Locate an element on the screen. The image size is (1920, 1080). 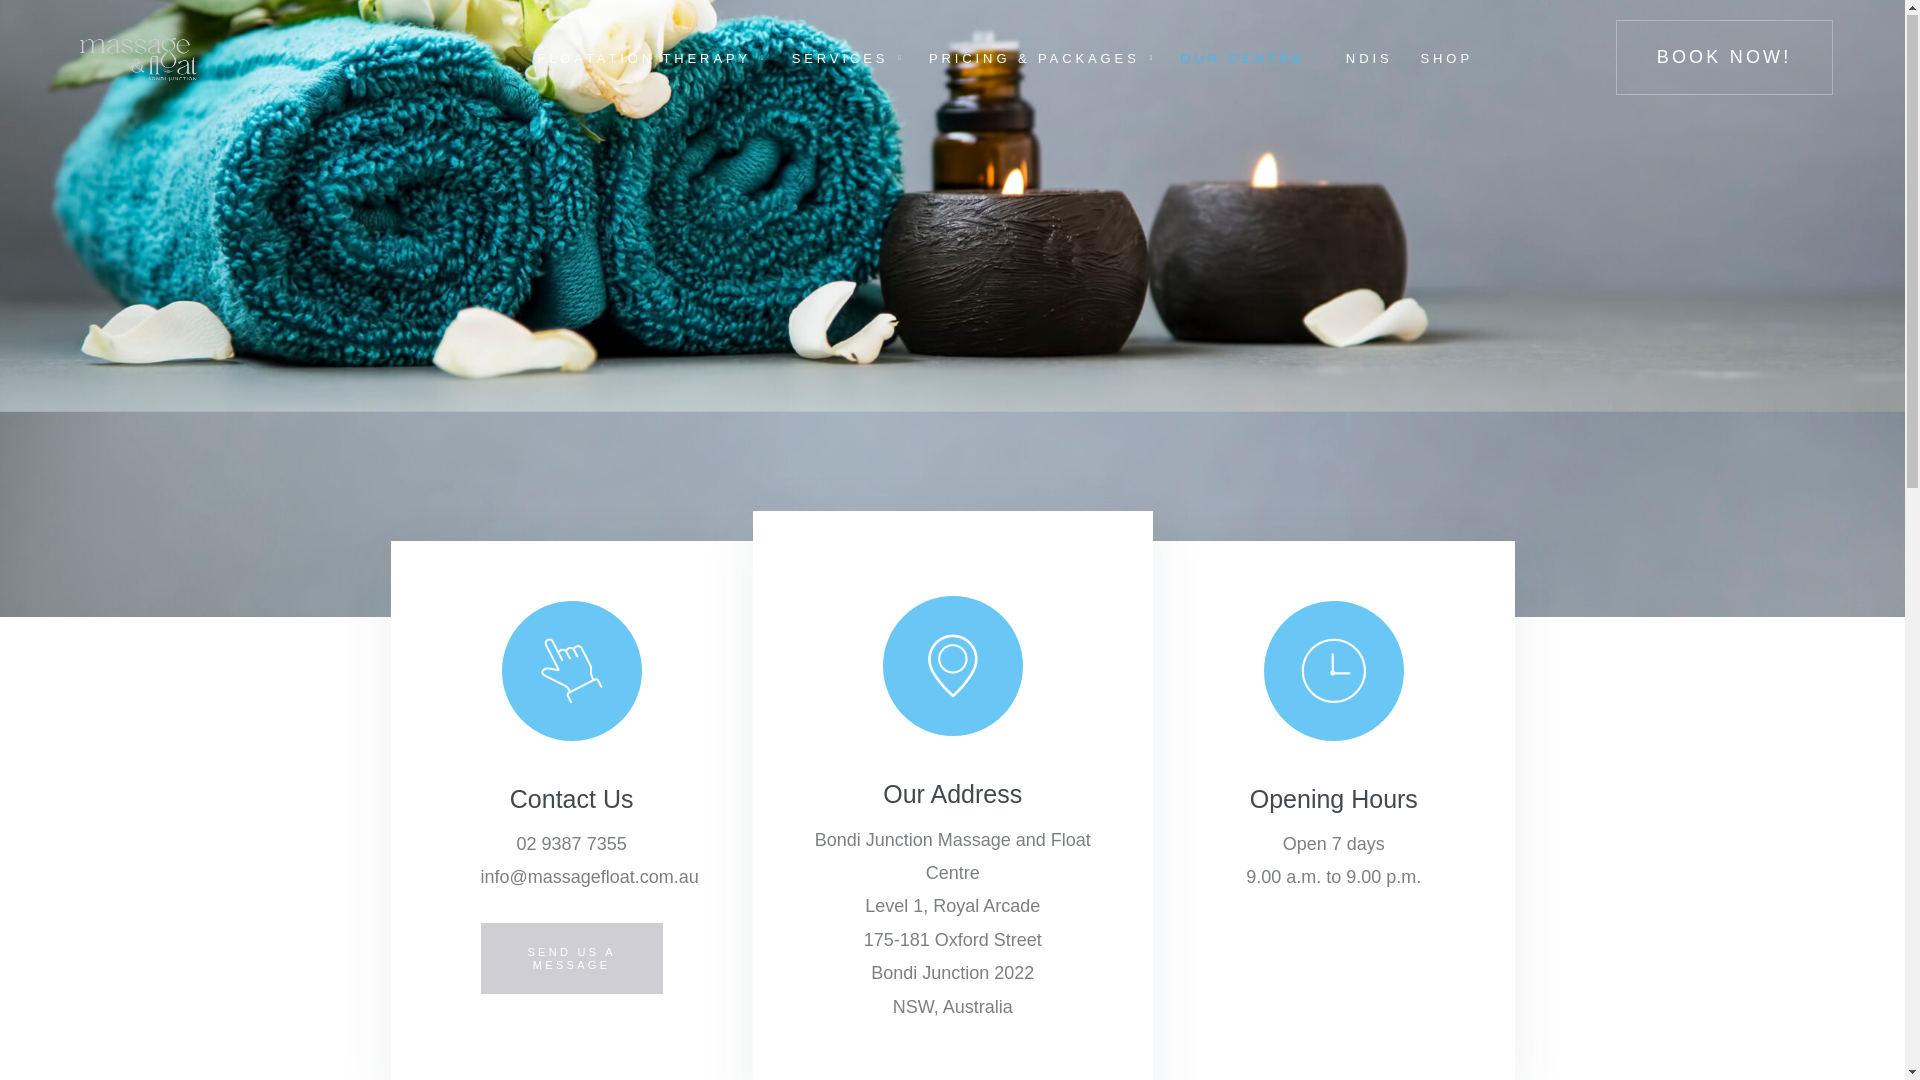
FLOATATION THERAPY is located at coordinates (644, 60).